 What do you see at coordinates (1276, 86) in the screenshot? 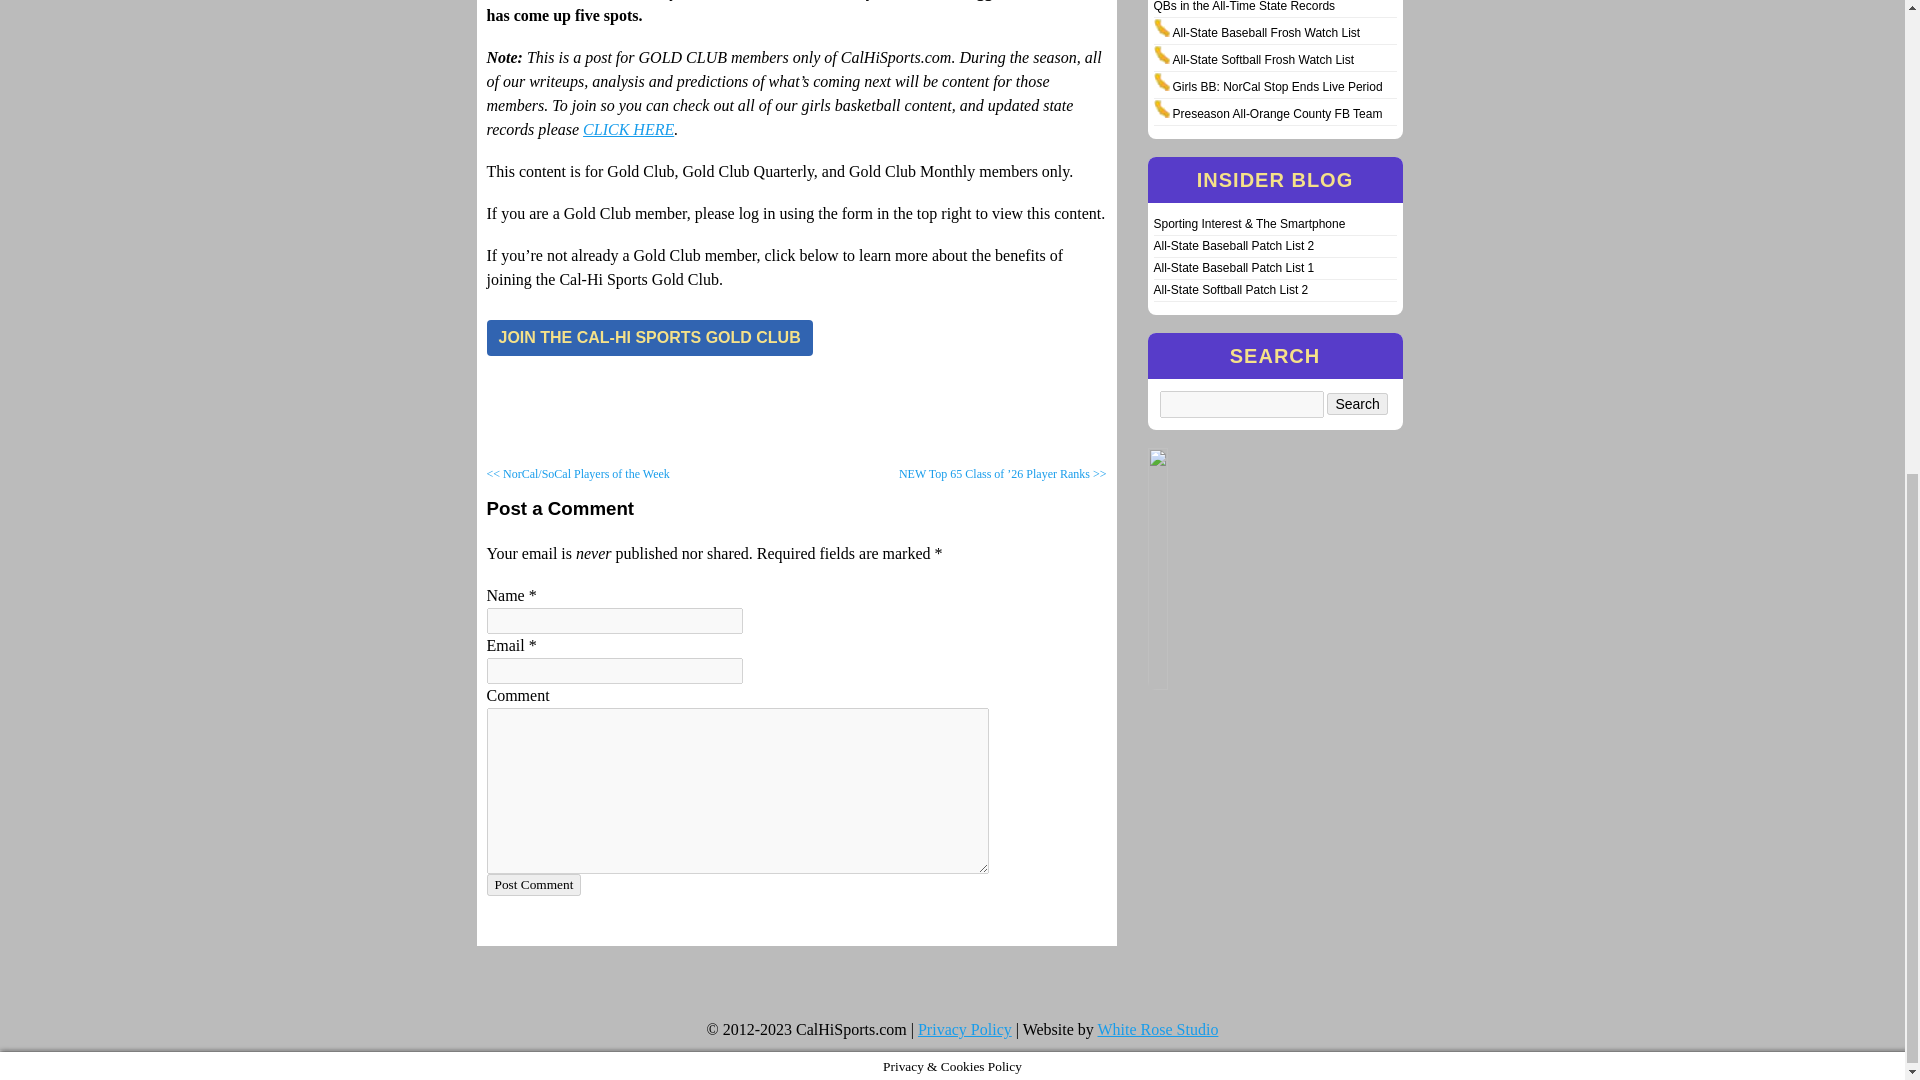
I see `Permalink to Girls BB: NorCal Stop Ends Live Period` at bounding box center [1276, 86].